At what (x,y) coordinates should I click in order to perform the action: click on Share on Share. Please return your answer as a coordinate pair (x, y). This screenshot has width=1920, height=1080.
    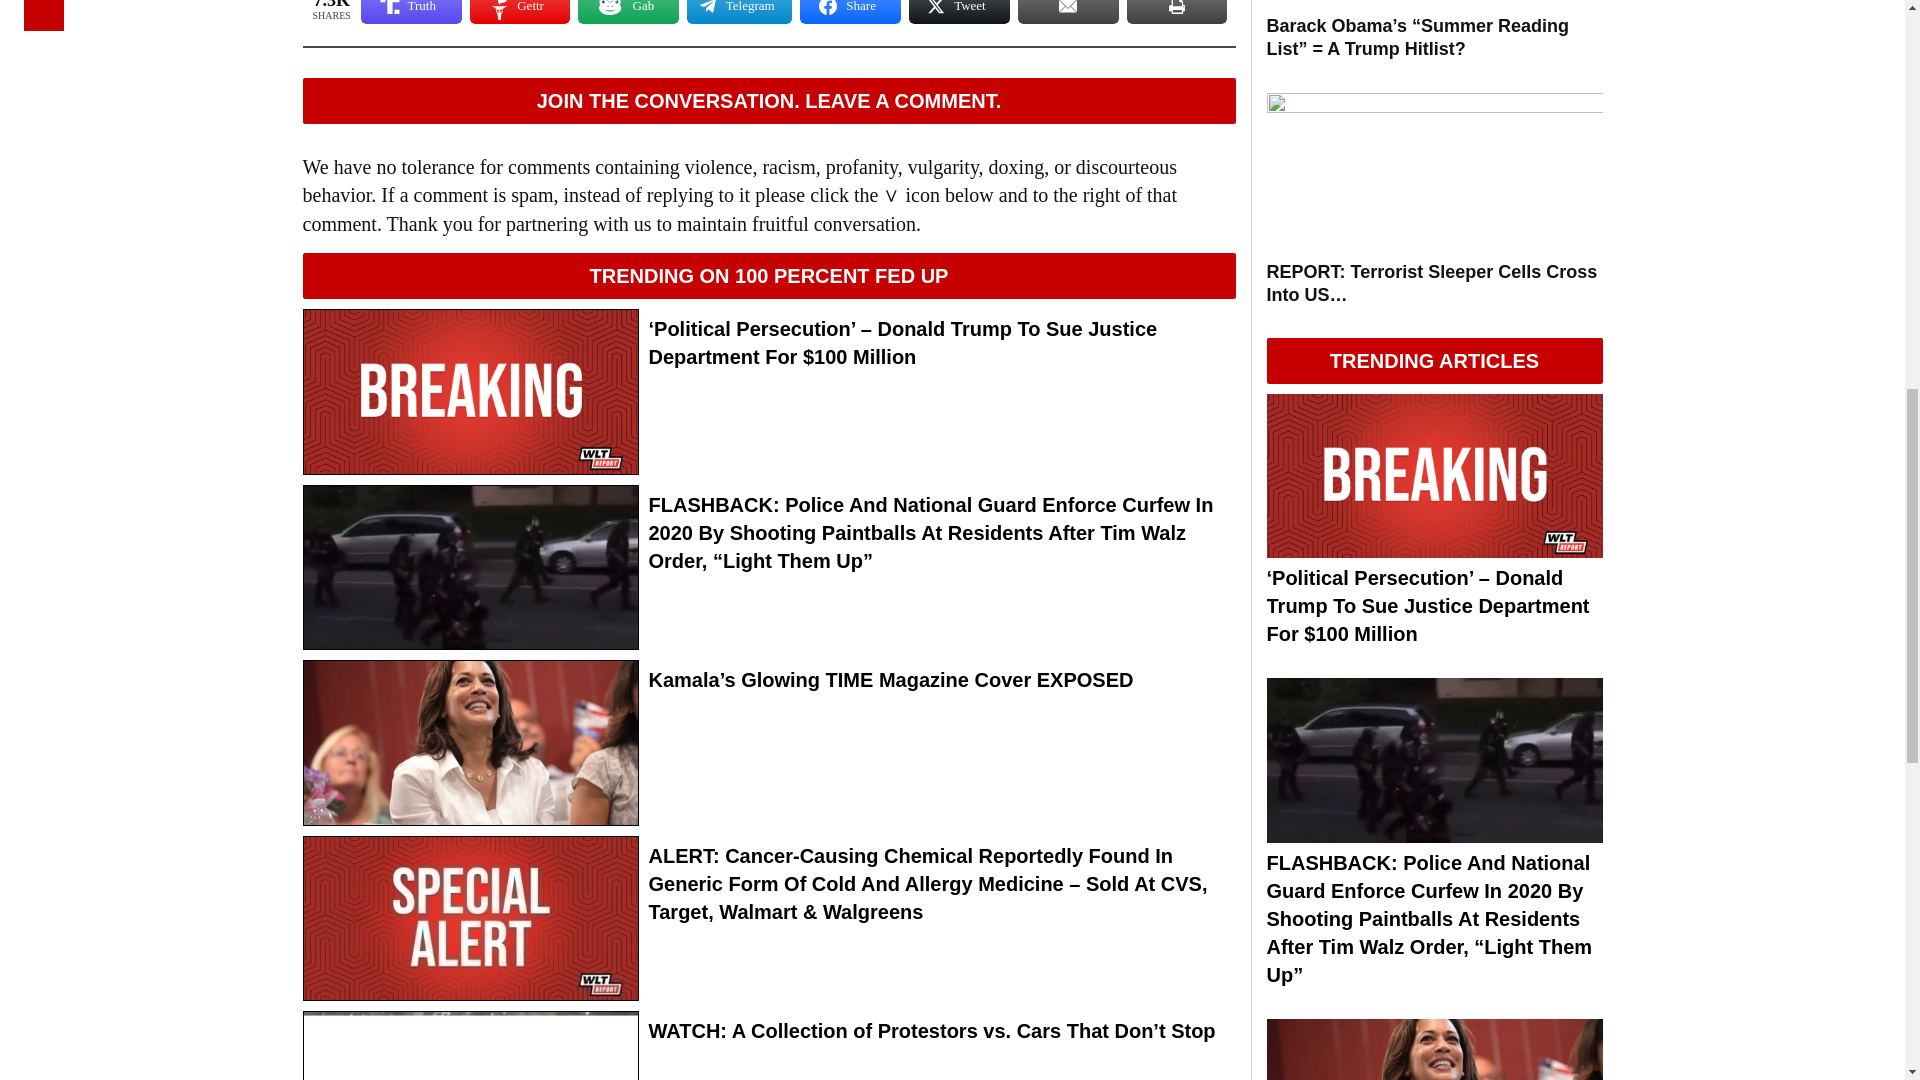
    Looking at the image, I should click on (850, 12).